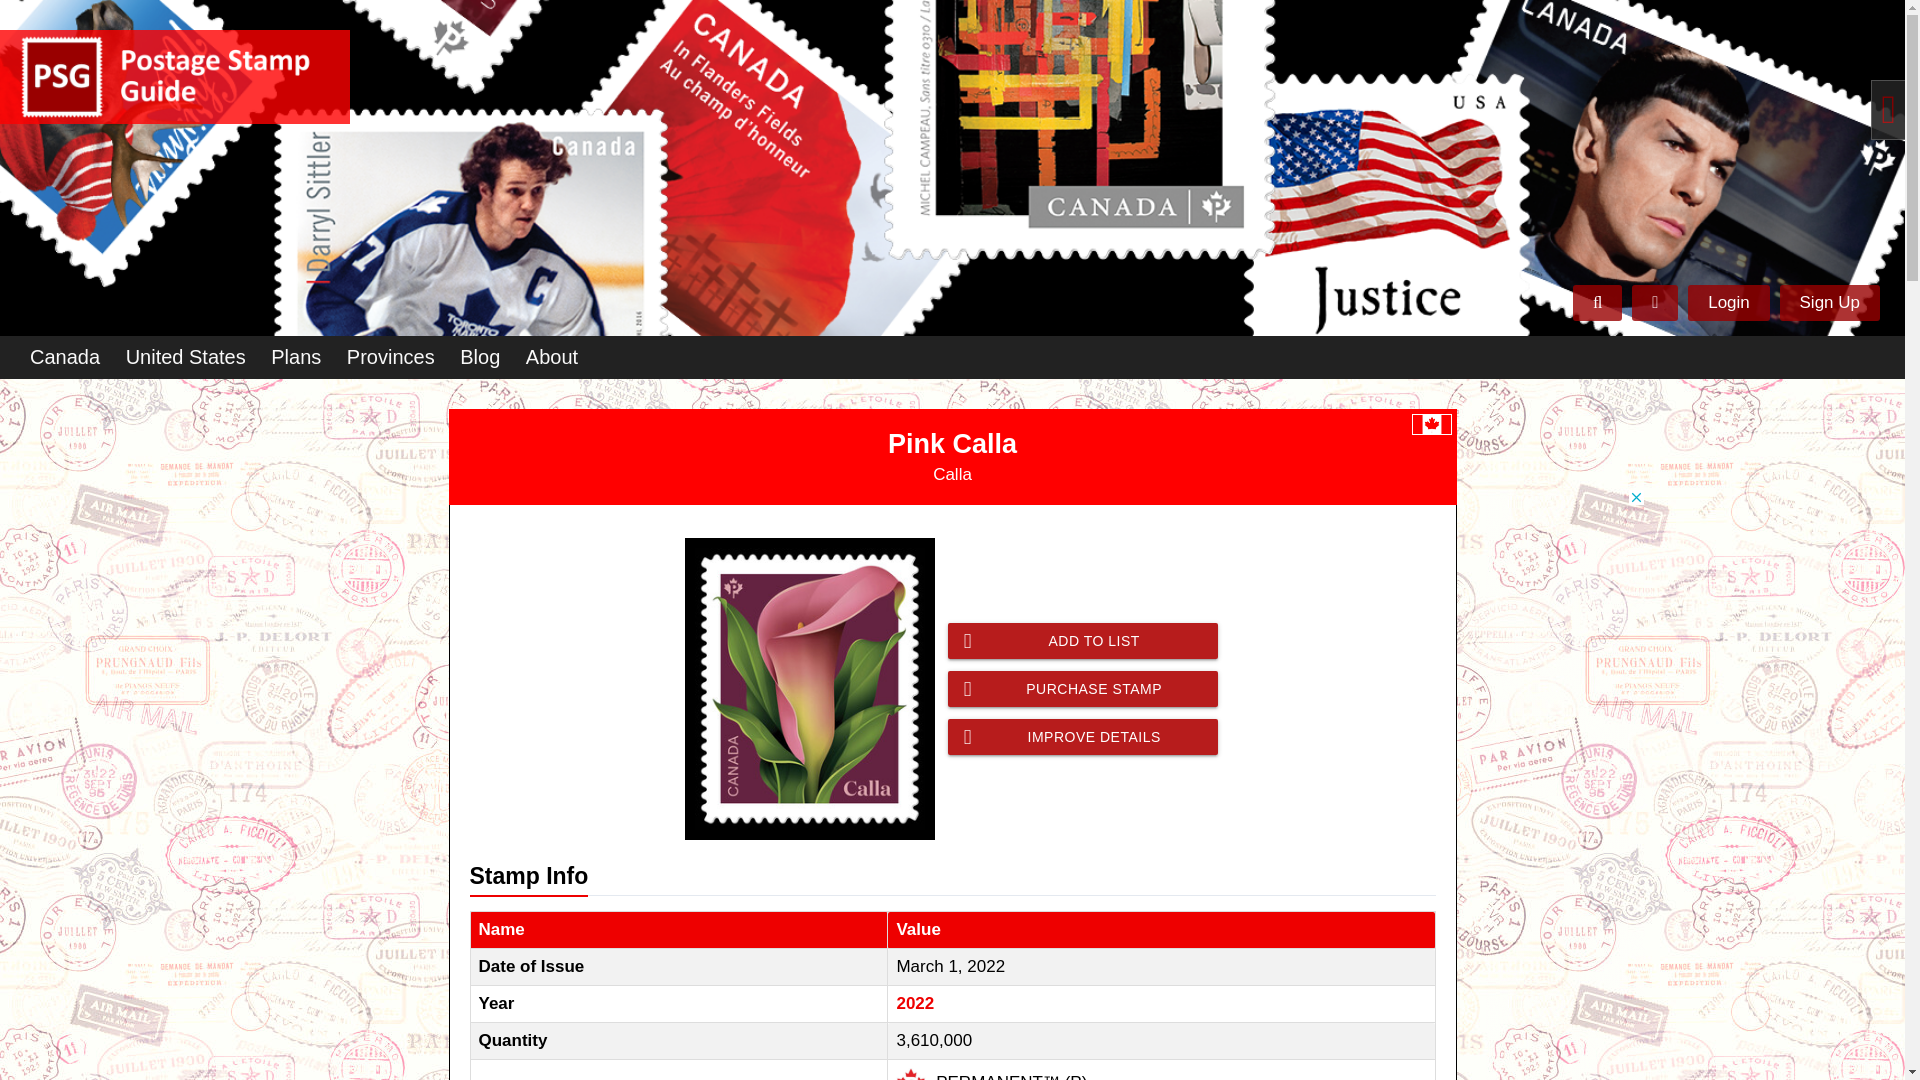  I want to click on Sign Up, so click(1829, 302).